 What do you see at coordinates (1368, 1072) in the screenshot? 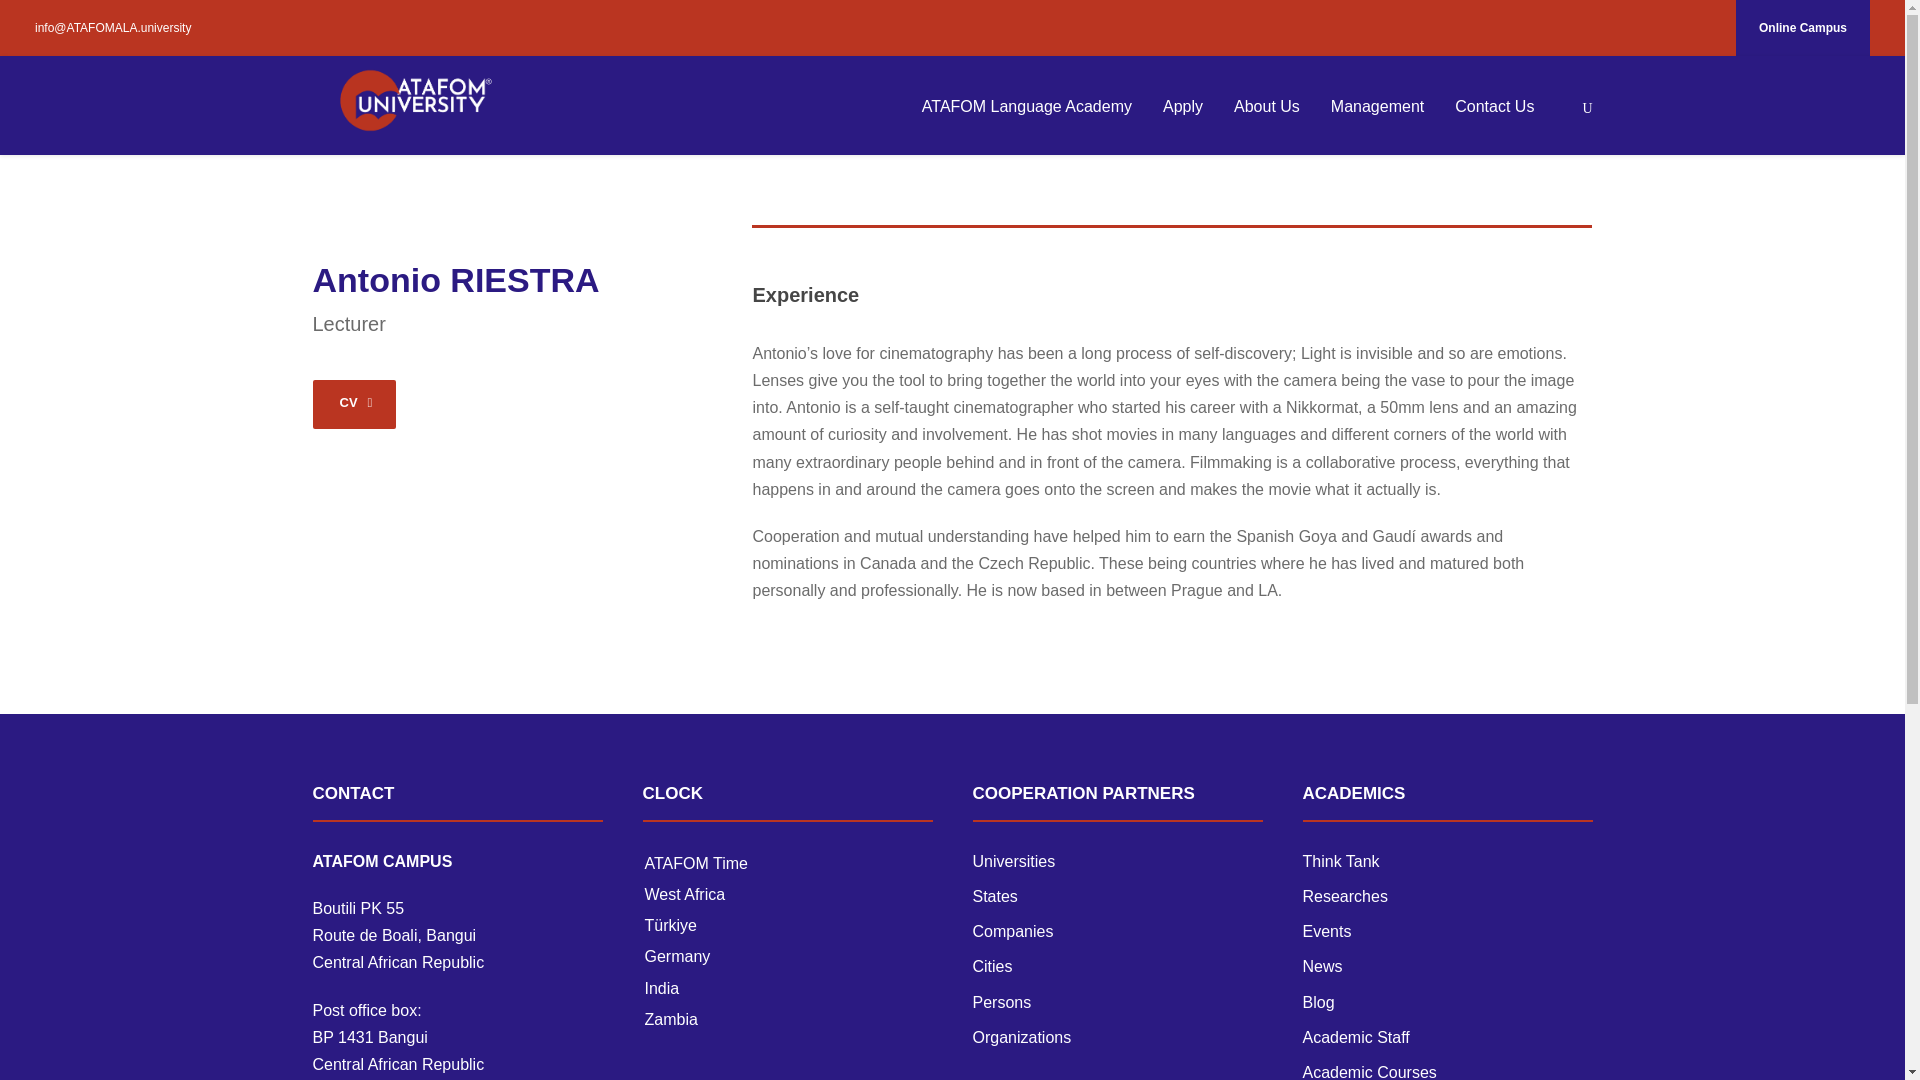
I see `Academic Courses` at bounding box center [1368, 1072].